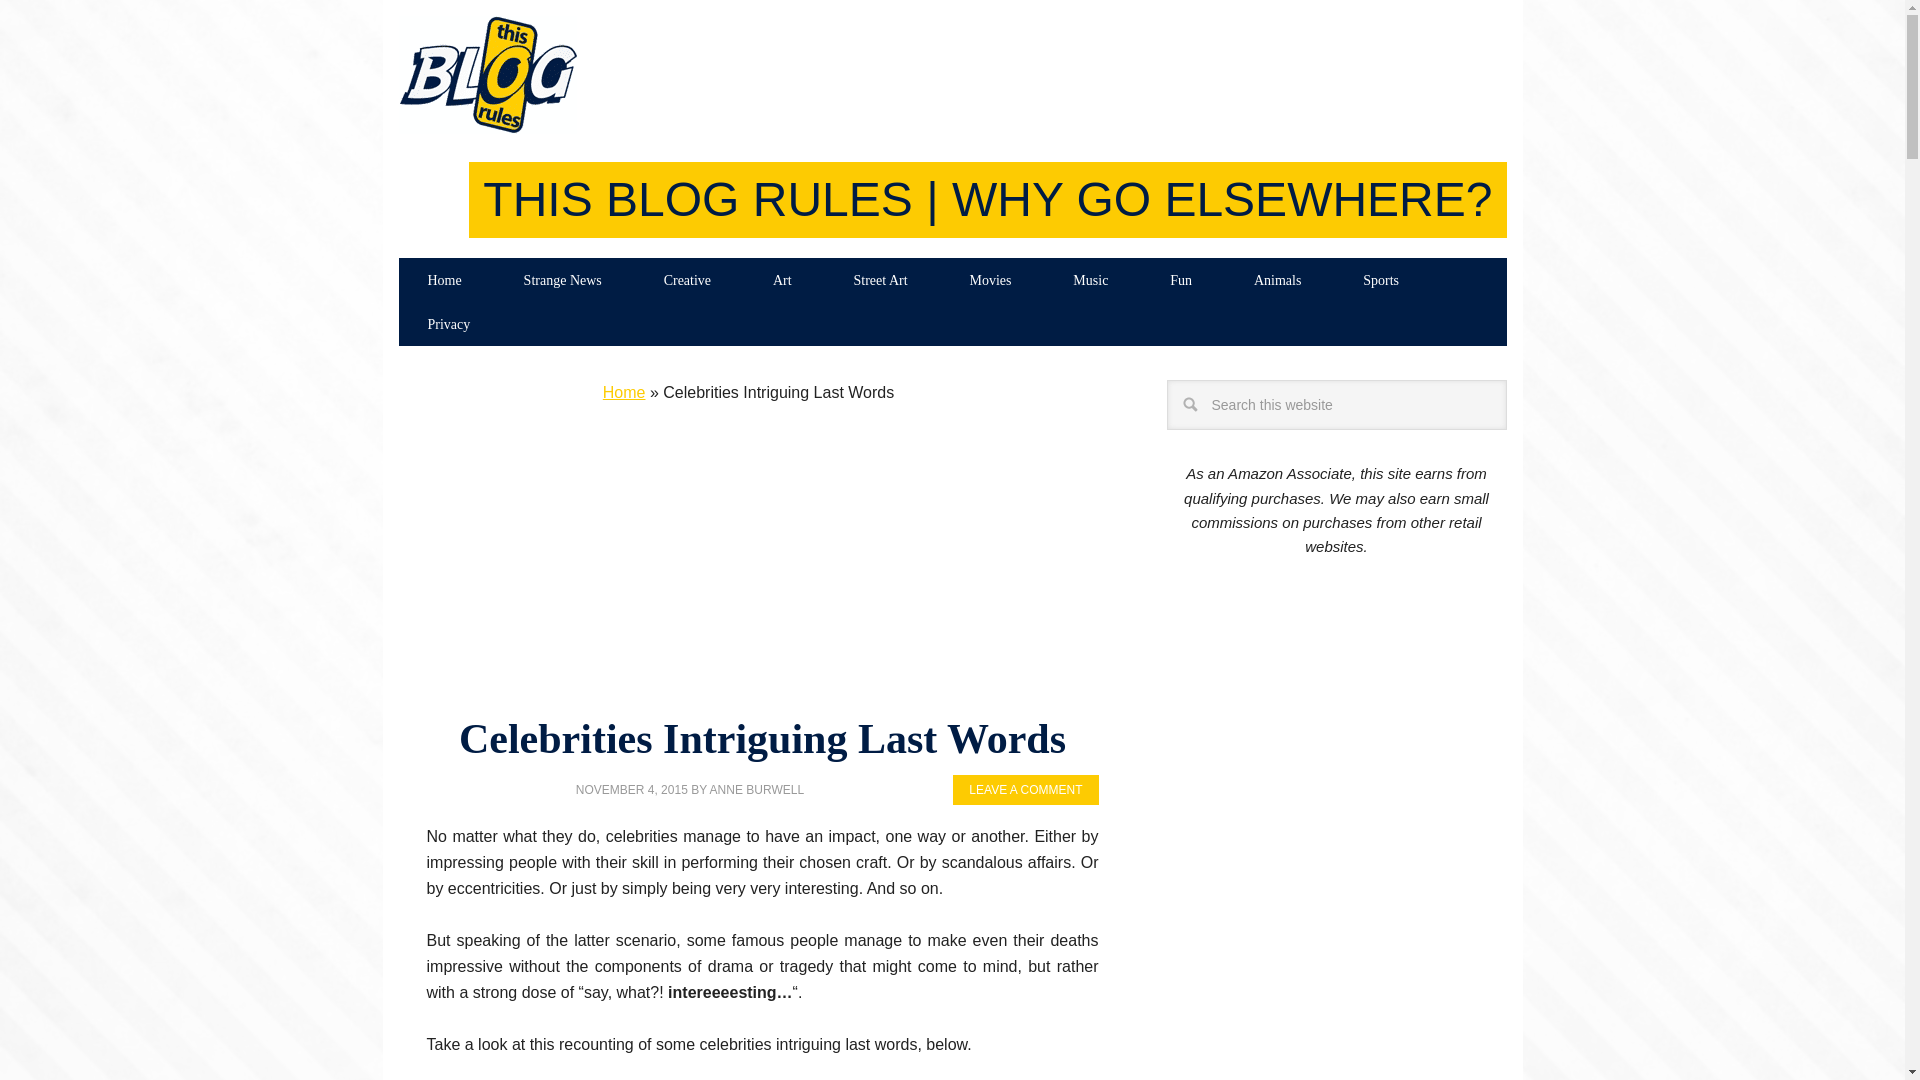 This screenshot has width=1920, height=1080. I want to click on Creative, so click(687, 280).